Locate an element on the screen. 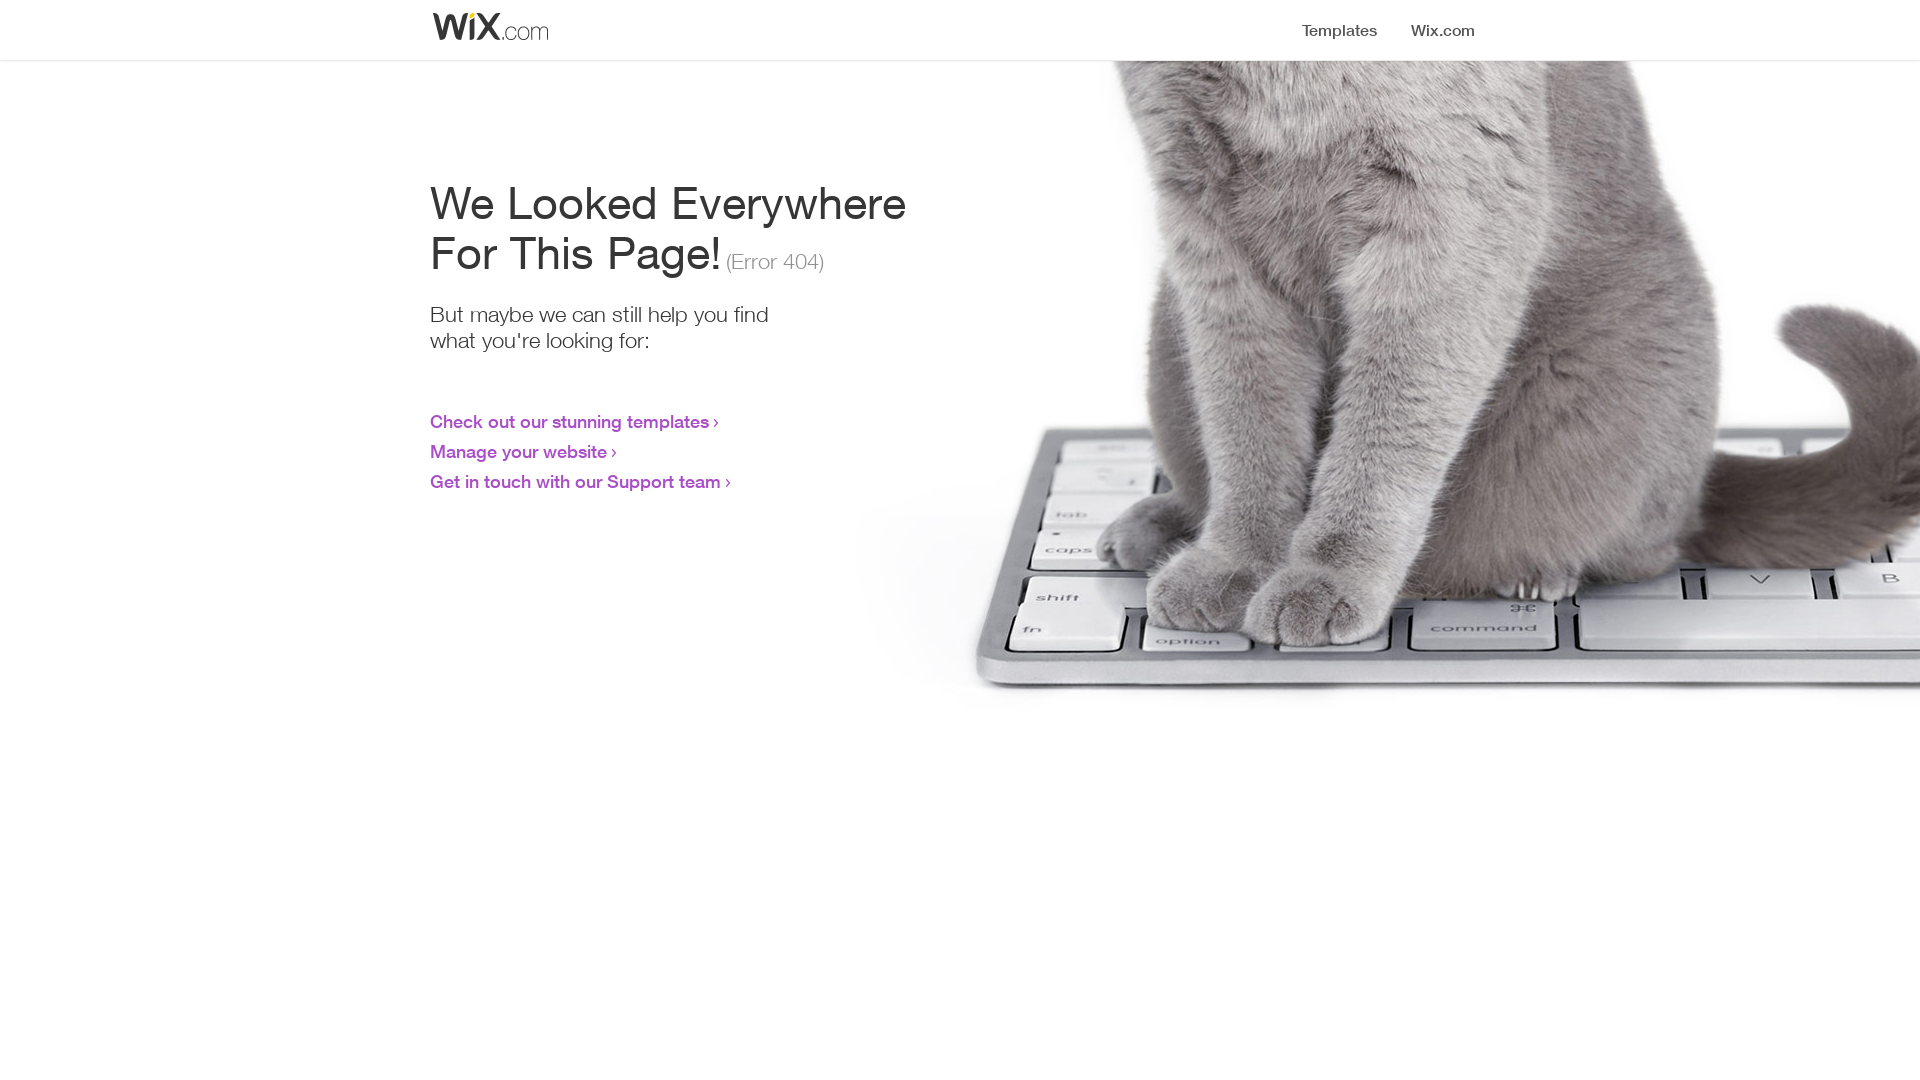 Image resolution: width=1920 pixels, height=1080 pixels. Manage your website is located at coordinates (518, 451).